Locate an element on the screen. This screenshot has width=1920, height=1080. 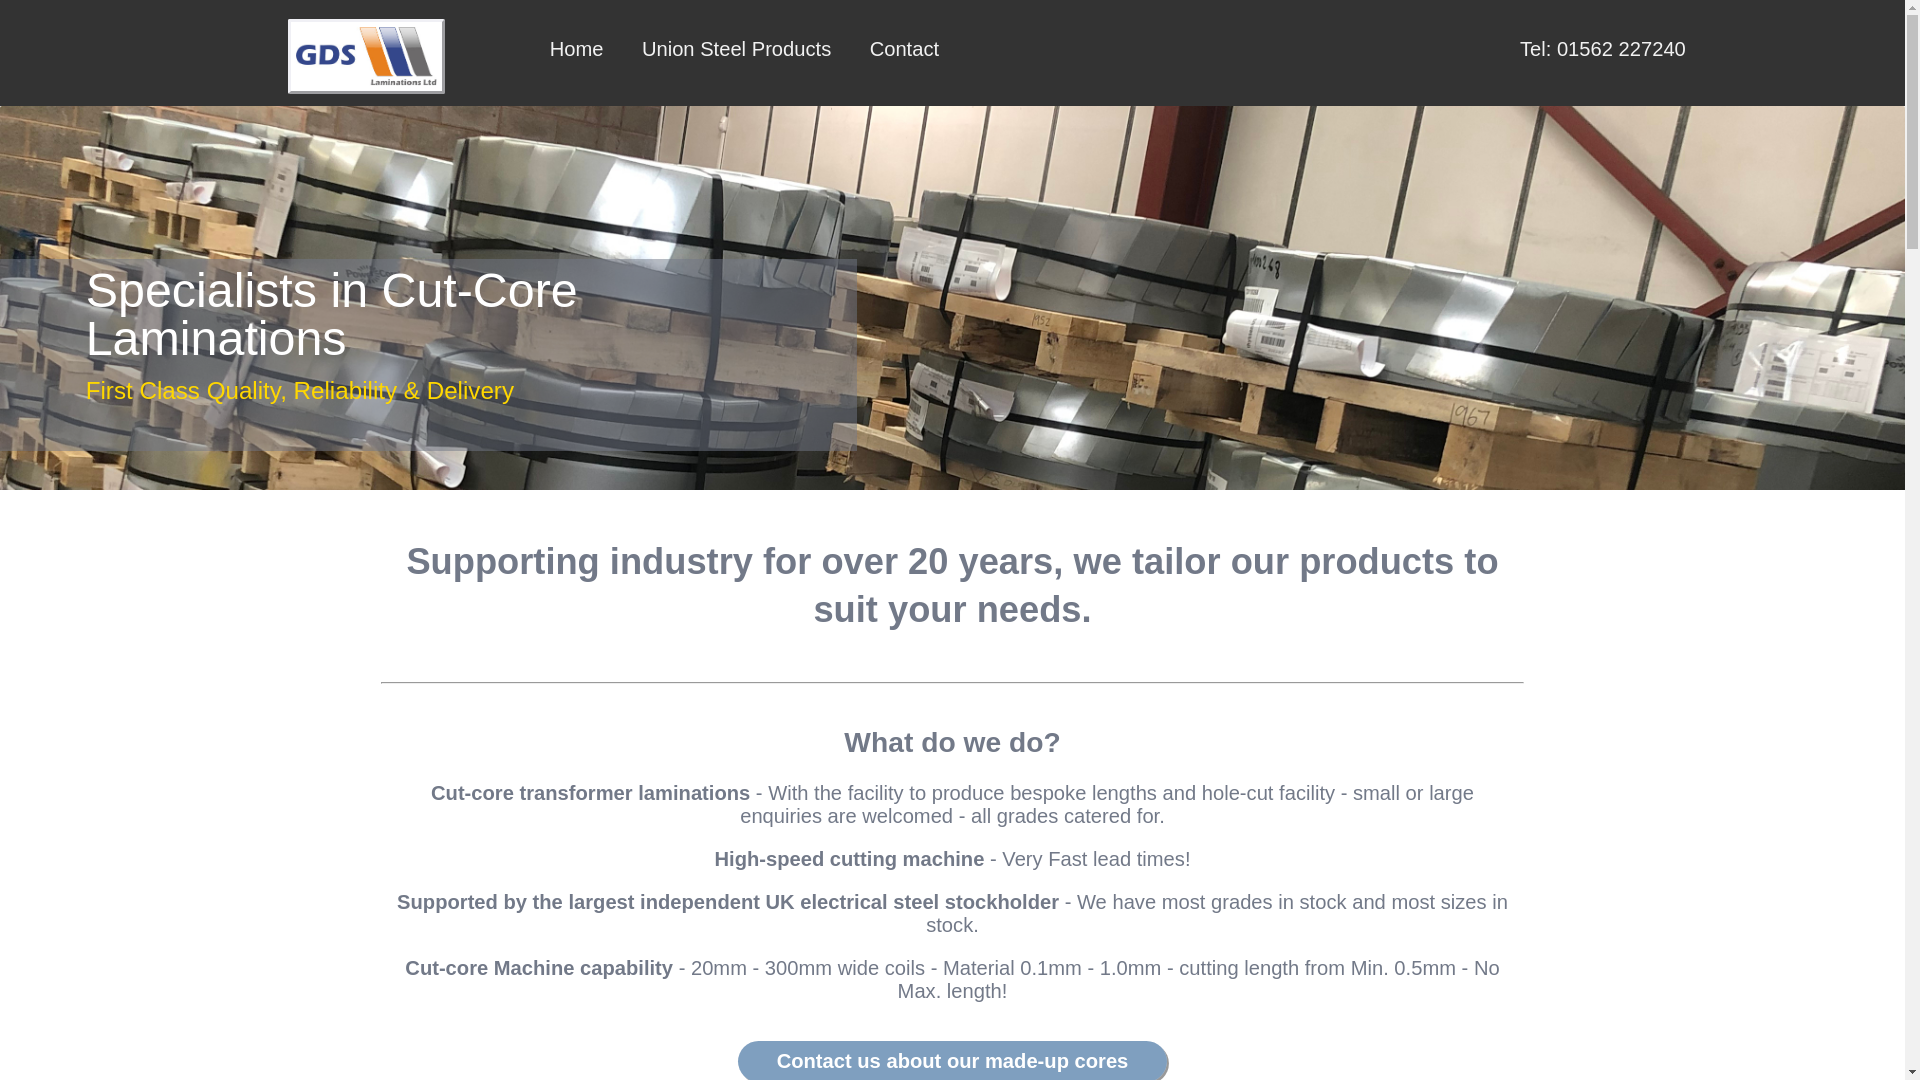
Home is located at coordinates (576, 45).